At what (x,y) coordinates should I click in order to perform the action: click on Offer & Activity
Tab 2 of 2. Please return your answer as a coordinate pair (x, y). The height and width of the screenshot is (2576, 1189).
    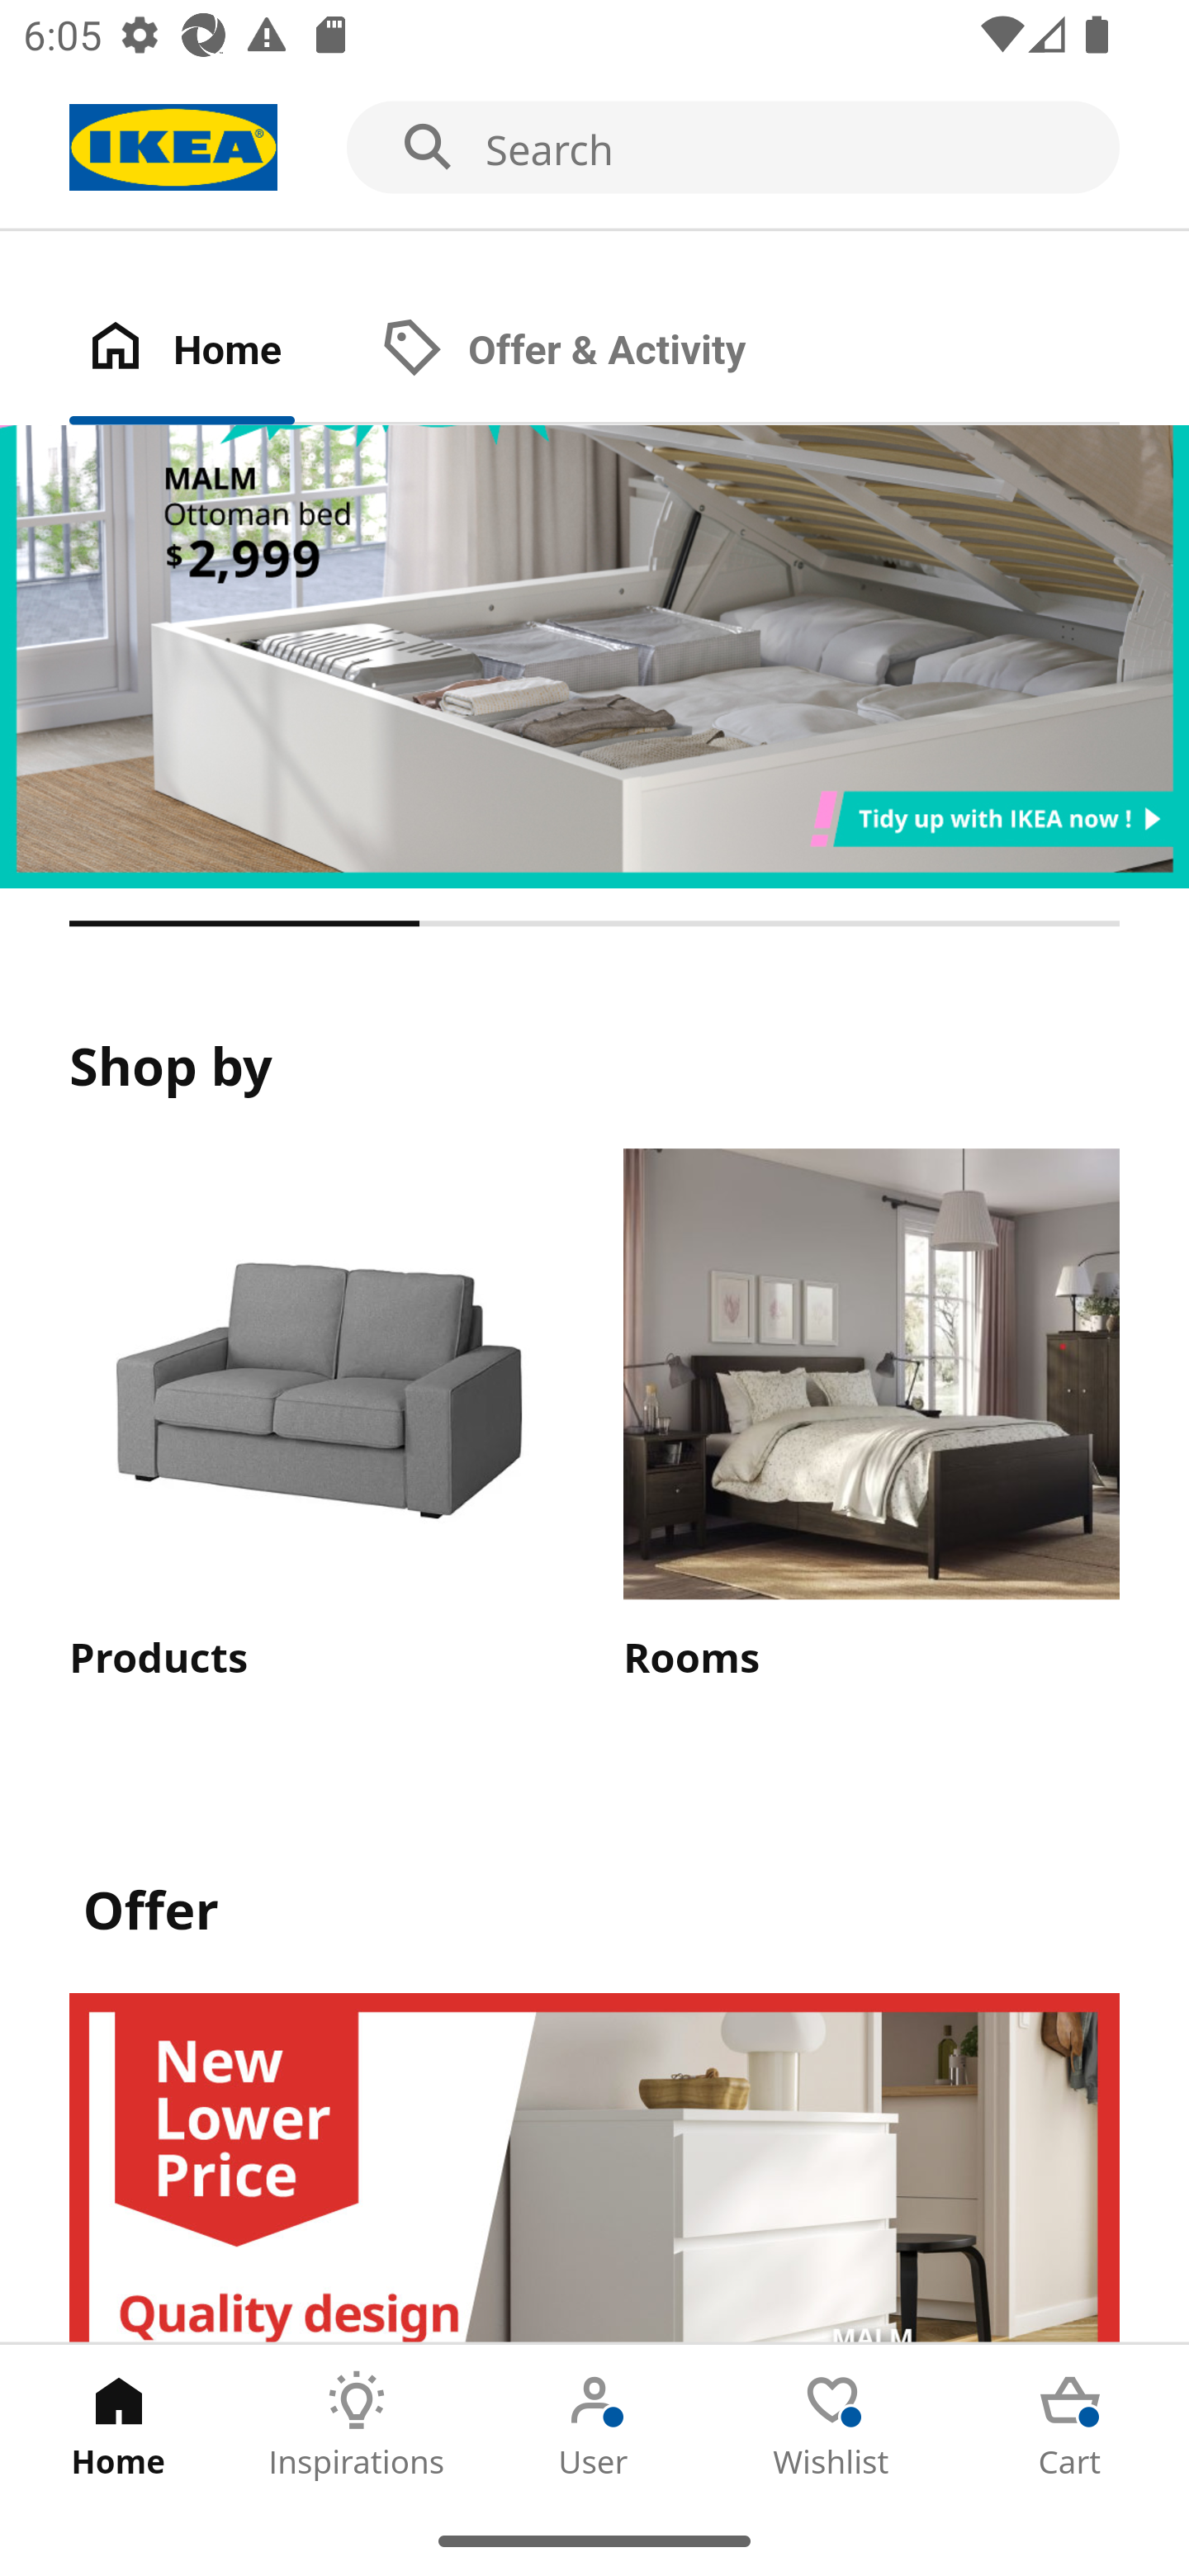
    Looking at the image, I should click on (596, 351).